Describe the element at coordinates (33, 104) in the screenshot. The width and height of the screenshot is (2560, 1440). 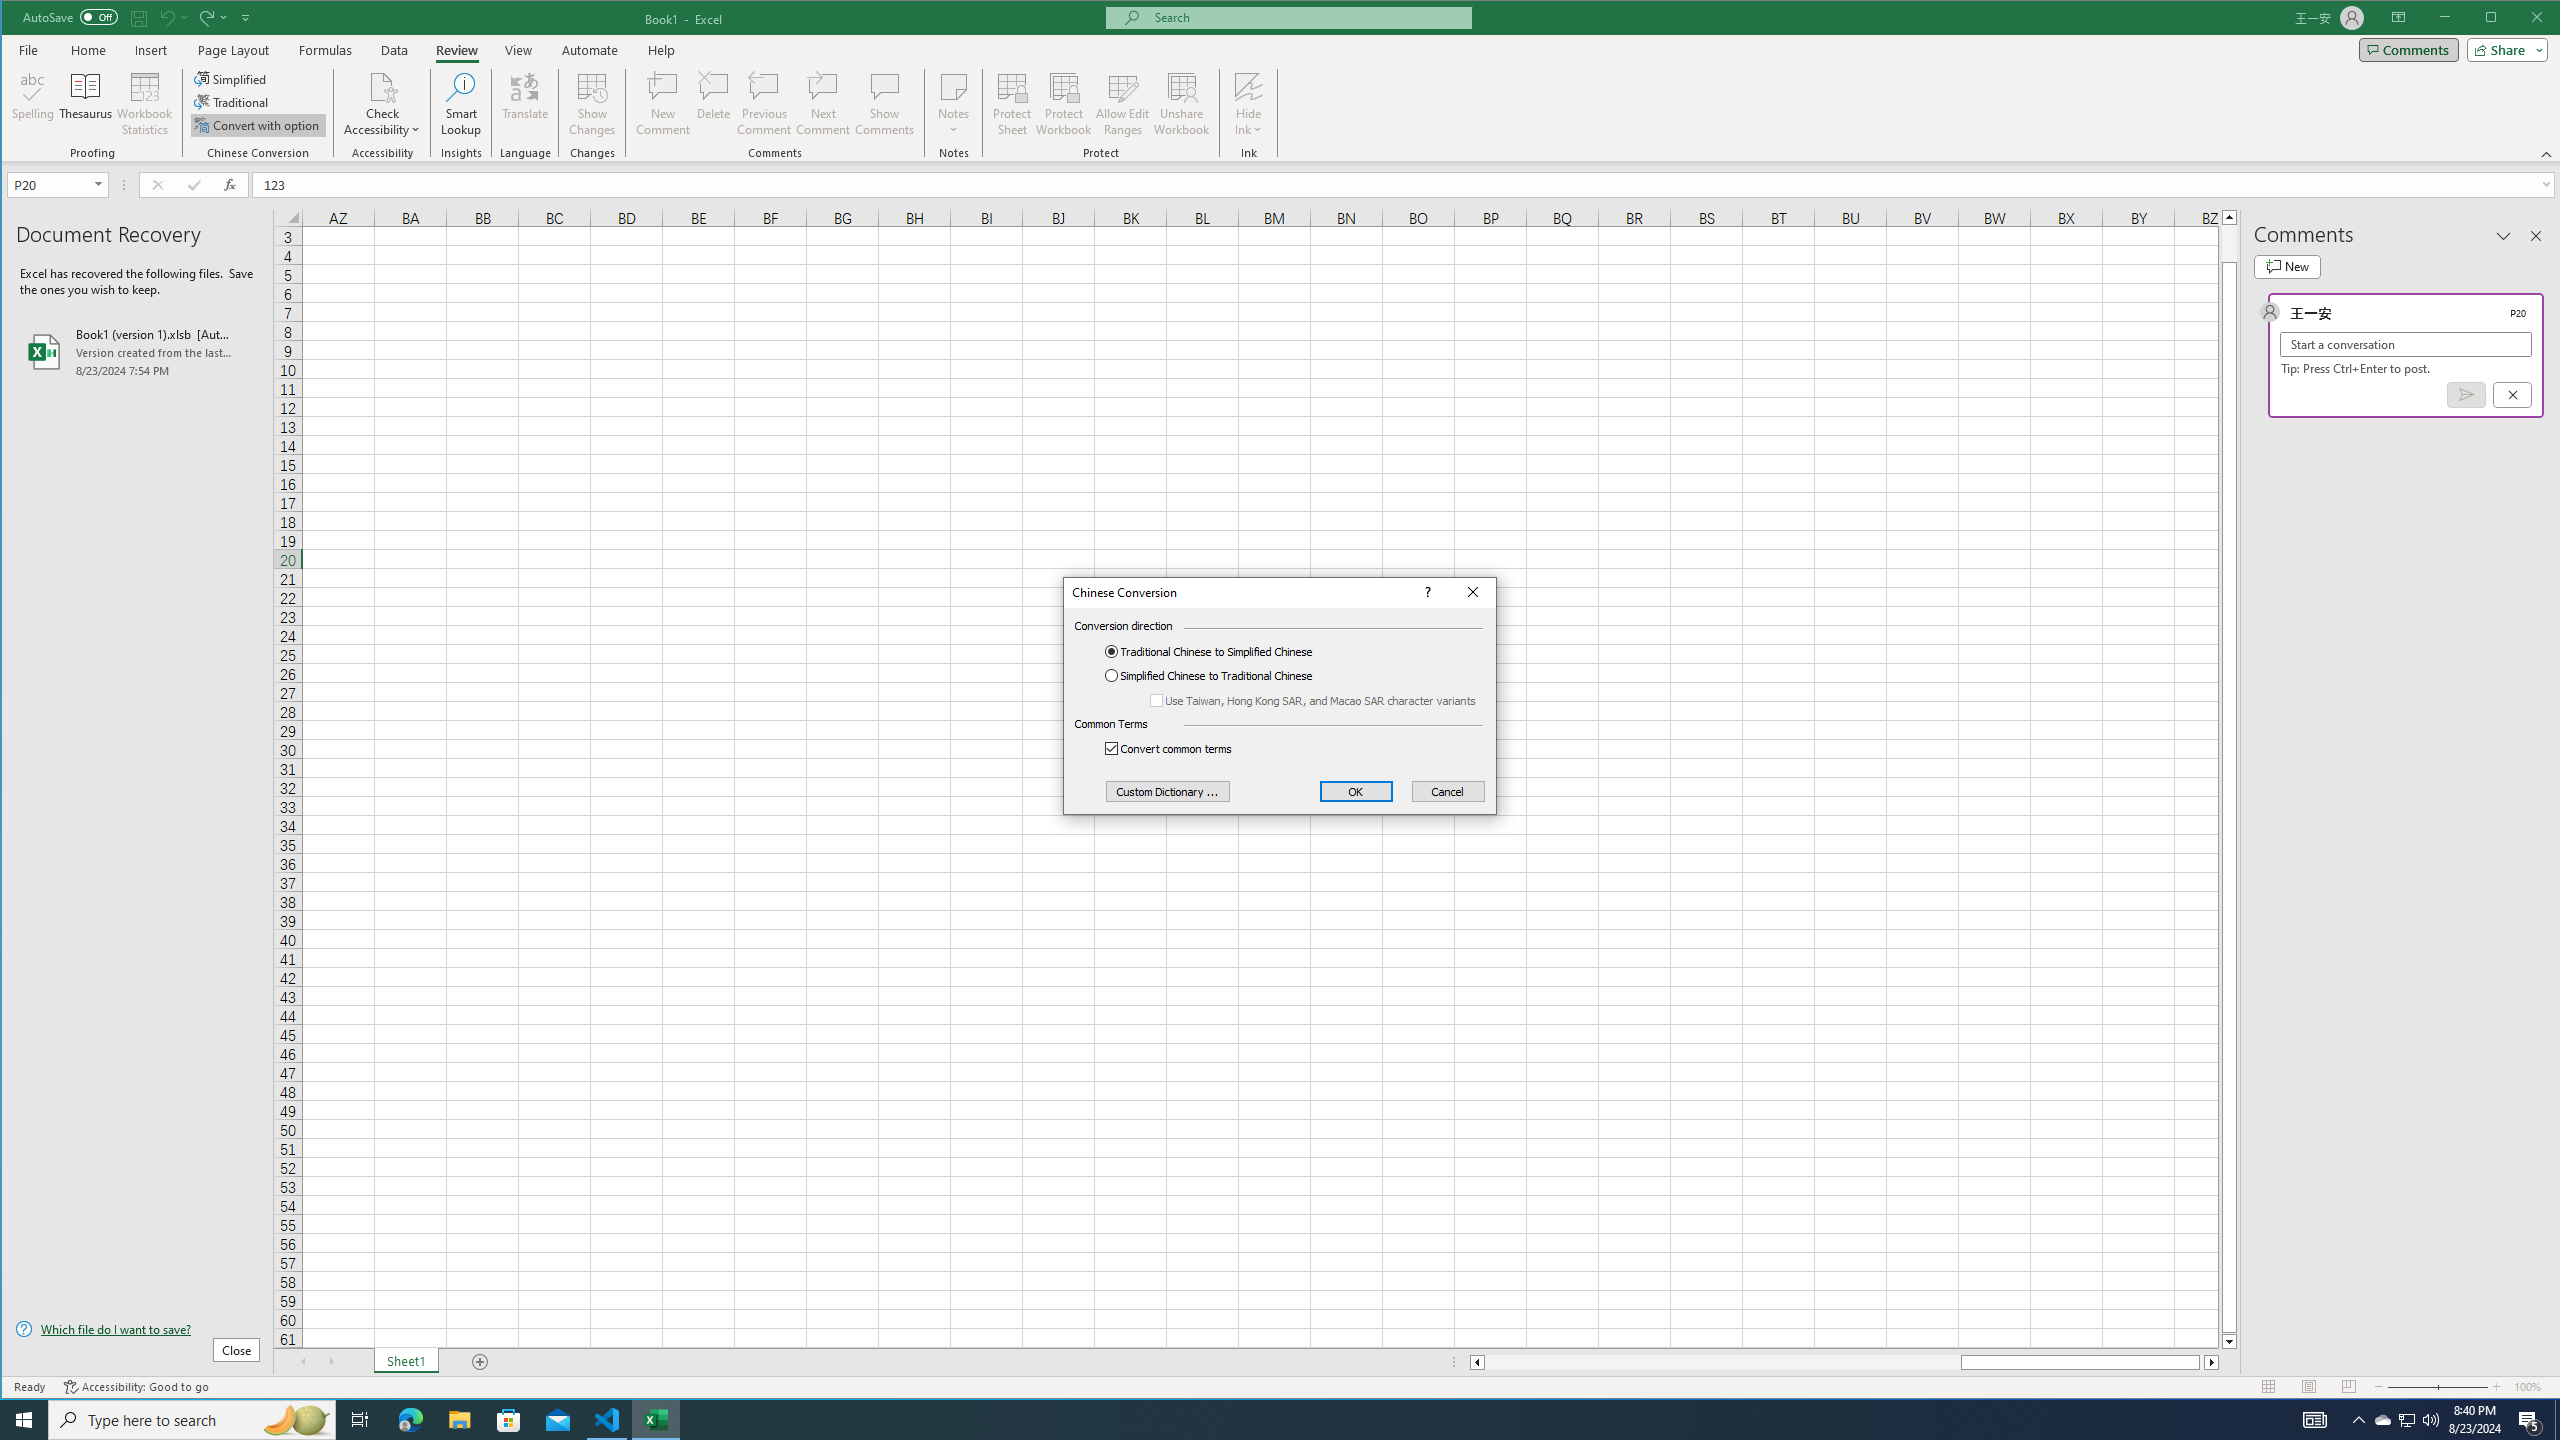
I see `Spelling...` at that location.